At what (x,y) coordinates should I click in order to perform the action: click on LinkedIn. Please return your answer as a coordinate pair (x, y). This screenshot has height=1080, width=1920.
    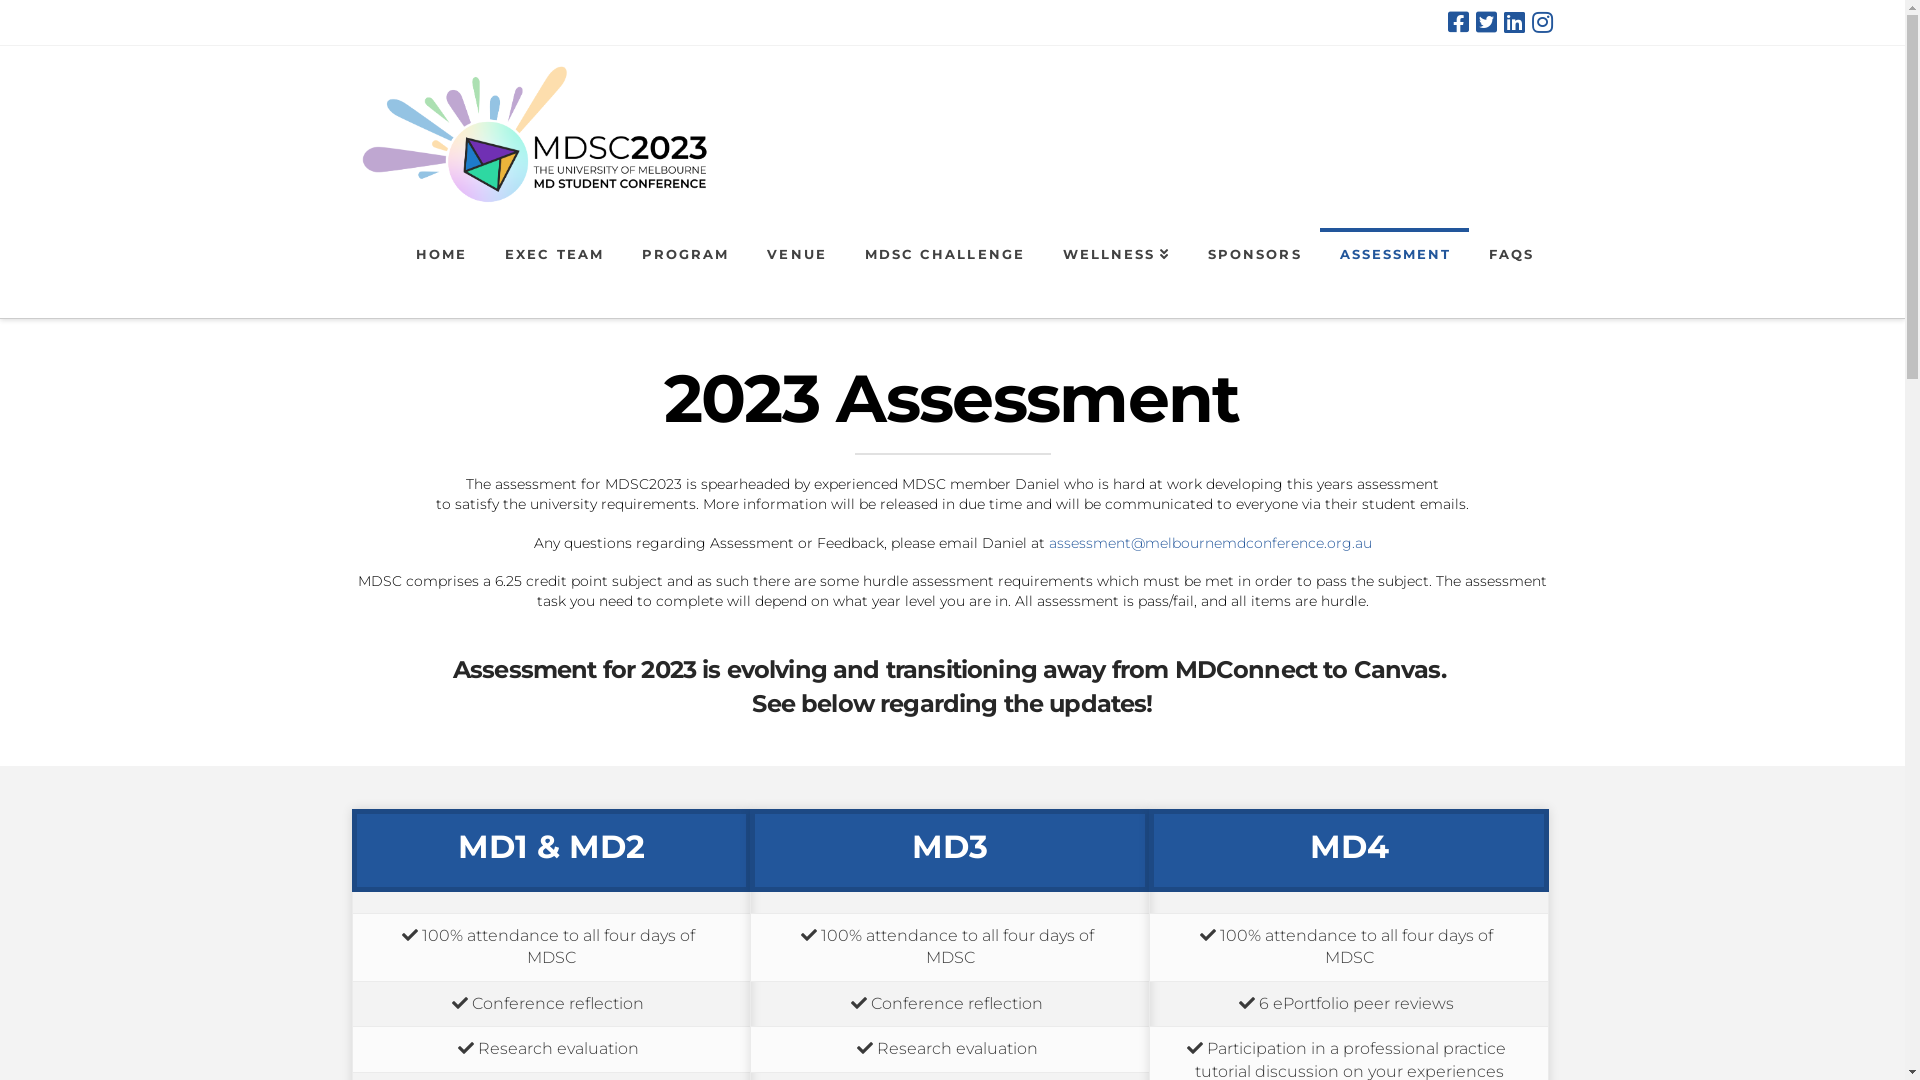
    Looking at the image, I should click on (1514, 22).